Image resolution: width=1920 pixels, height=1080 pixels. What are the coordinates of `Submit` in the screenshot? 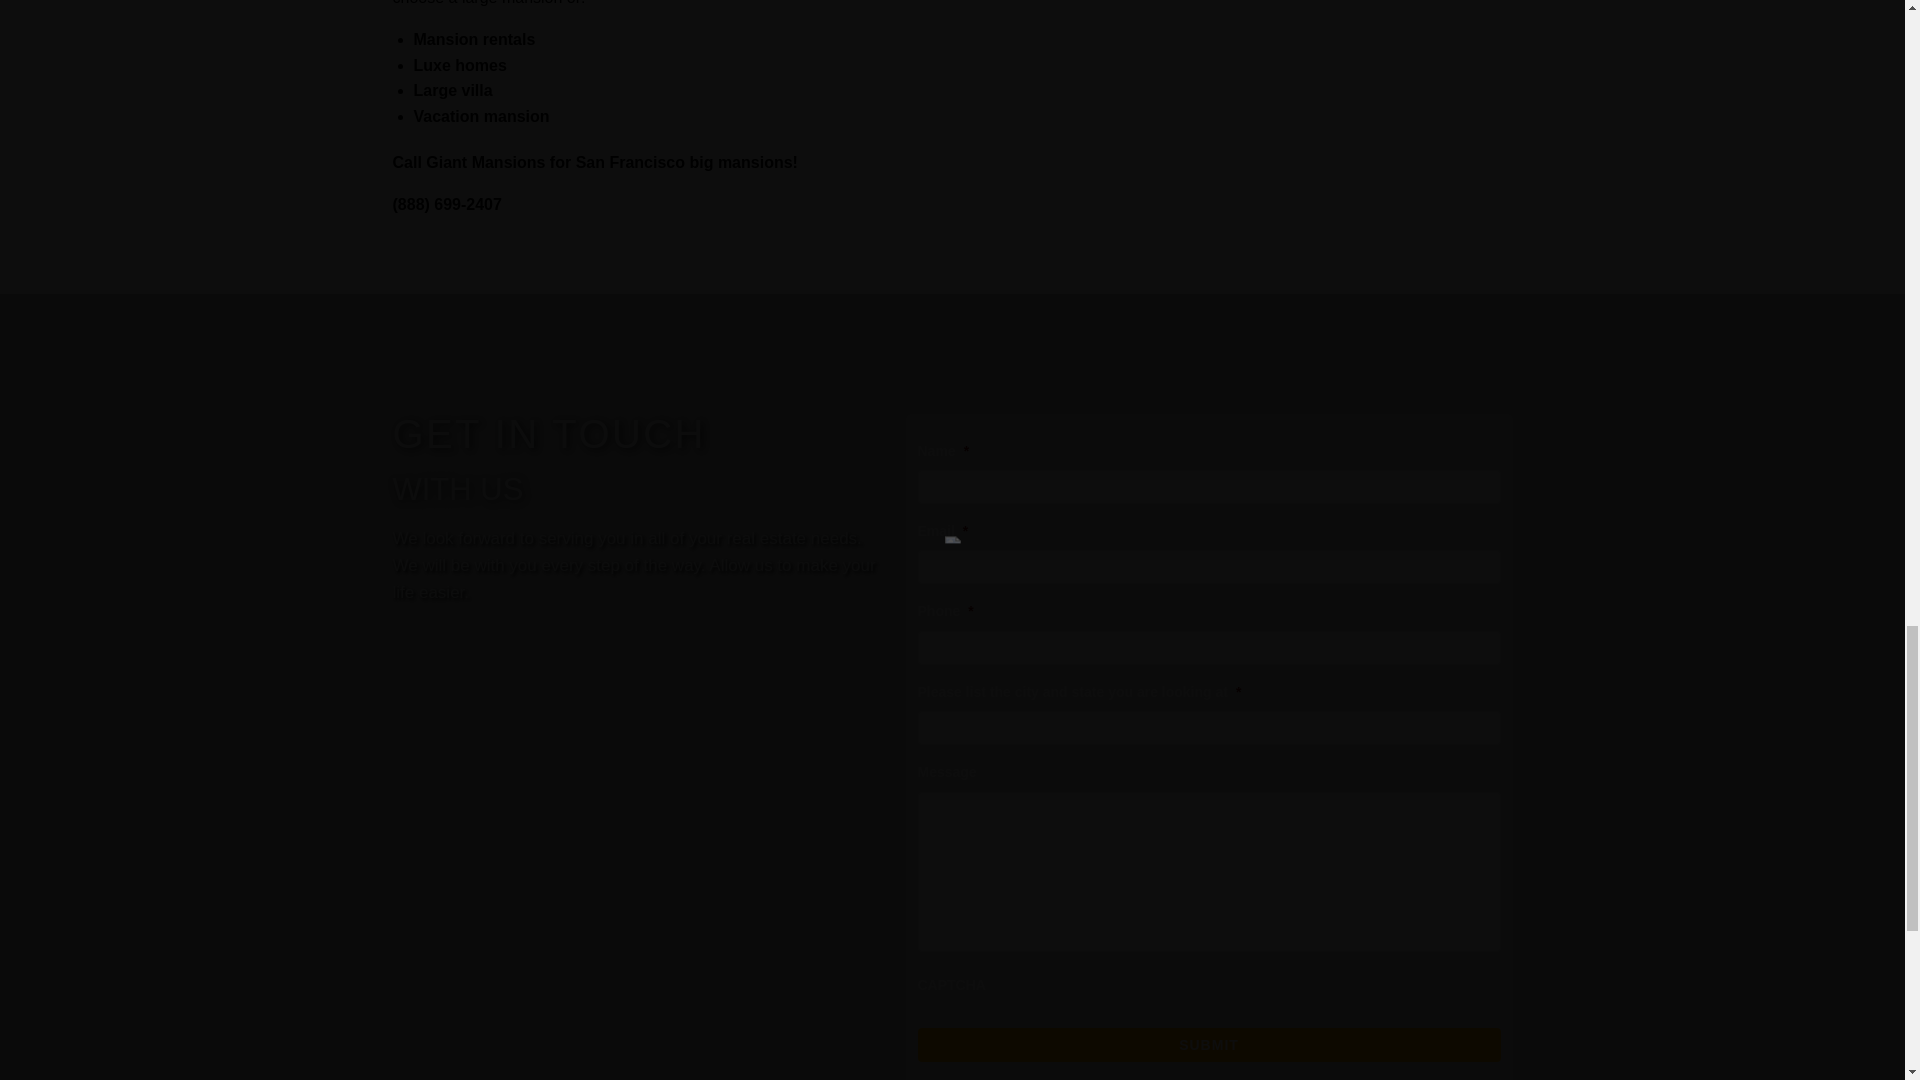 It's located at (1209, 1044).